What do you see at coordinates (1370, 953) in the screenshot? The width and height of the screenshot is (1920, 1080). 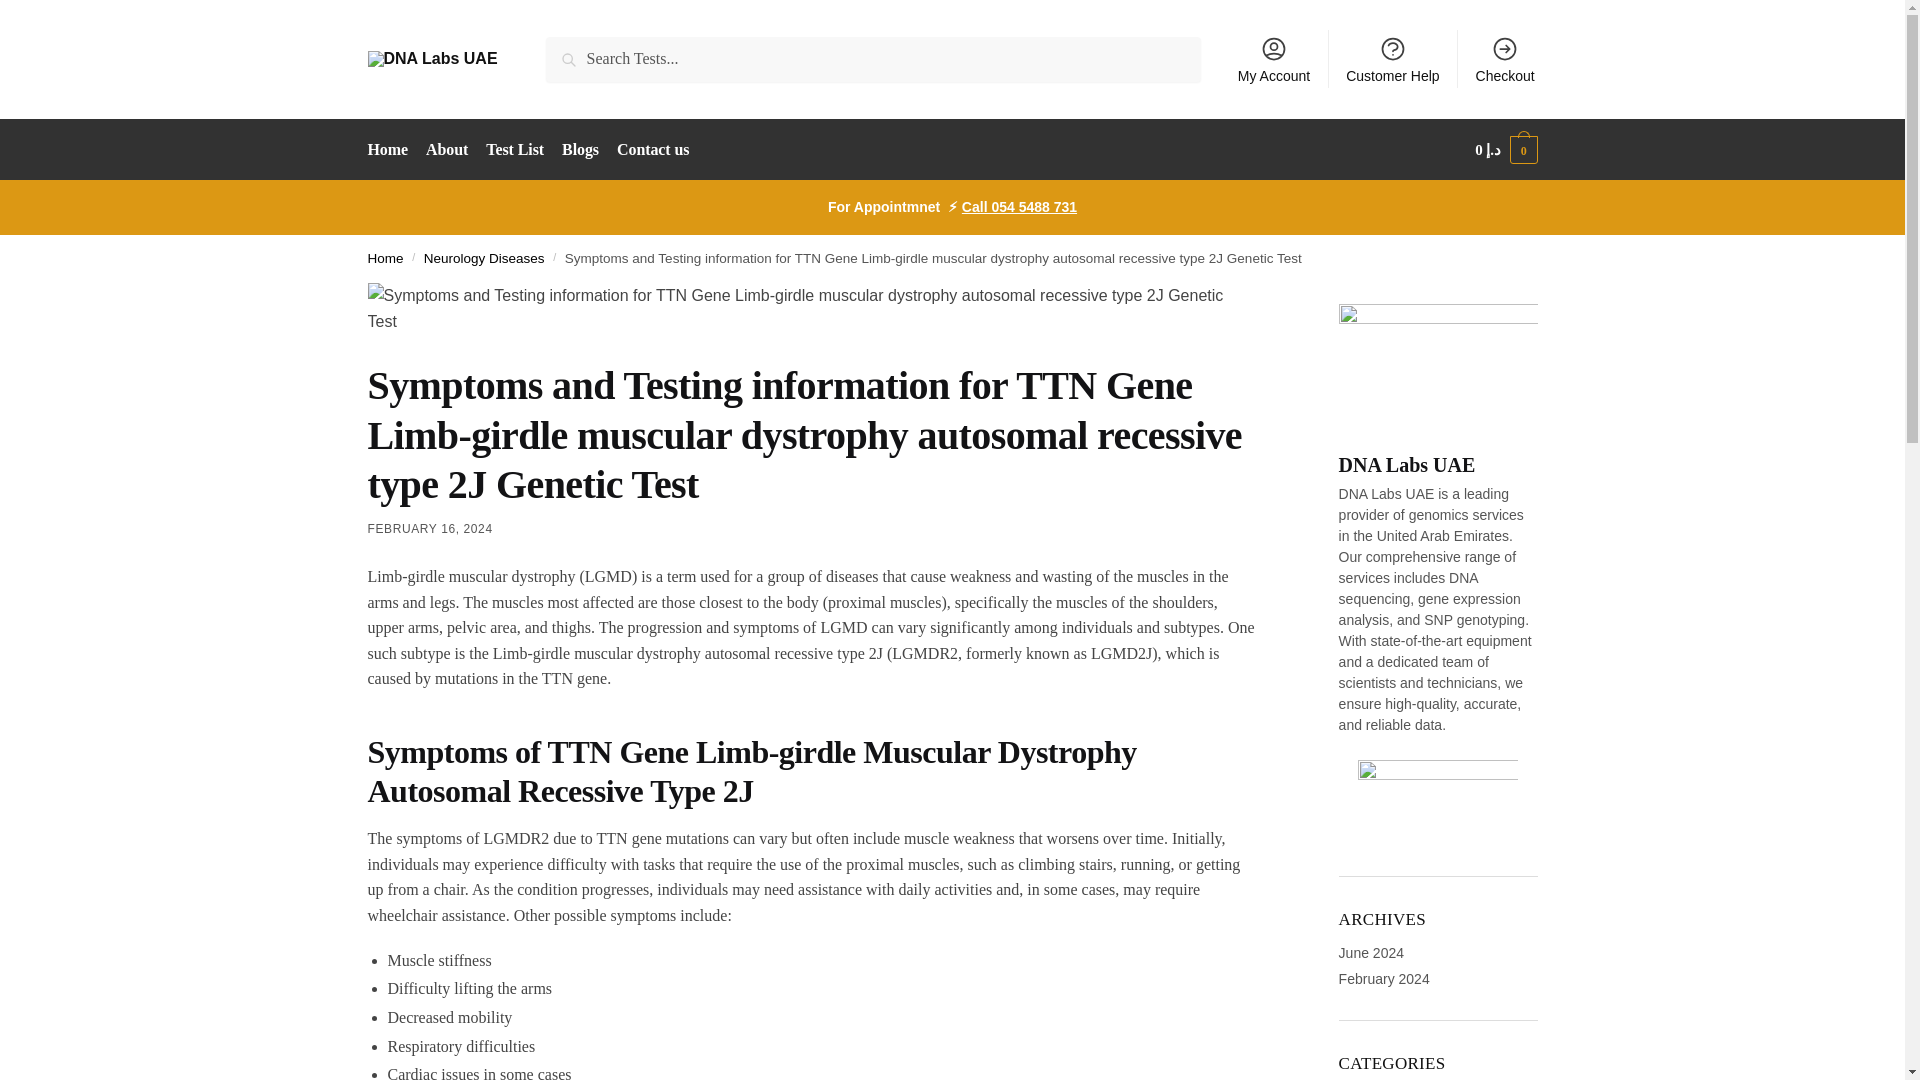 I see `June 2024` at bounding box center [1370, 953].